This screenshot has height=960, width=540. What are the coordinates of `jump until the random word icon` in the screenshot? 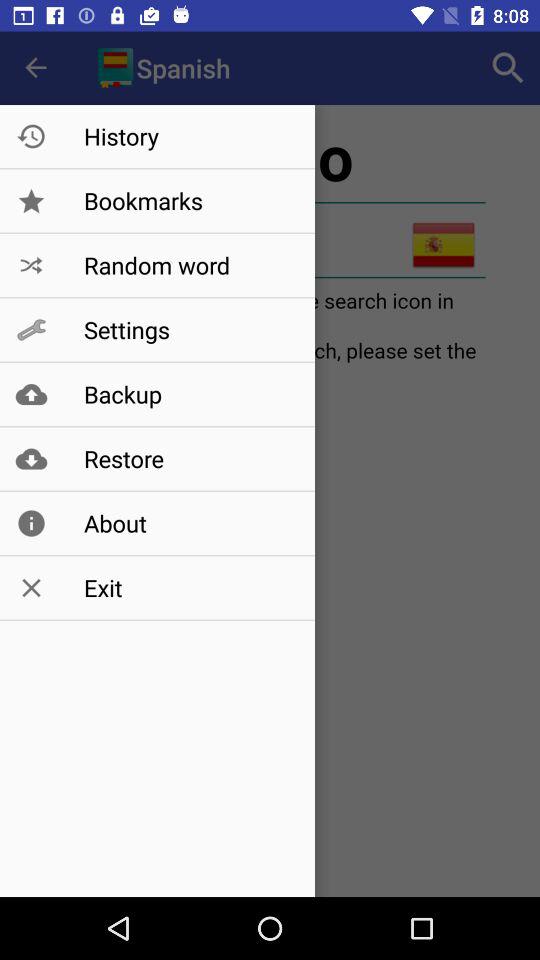 It's located at (188, 265).